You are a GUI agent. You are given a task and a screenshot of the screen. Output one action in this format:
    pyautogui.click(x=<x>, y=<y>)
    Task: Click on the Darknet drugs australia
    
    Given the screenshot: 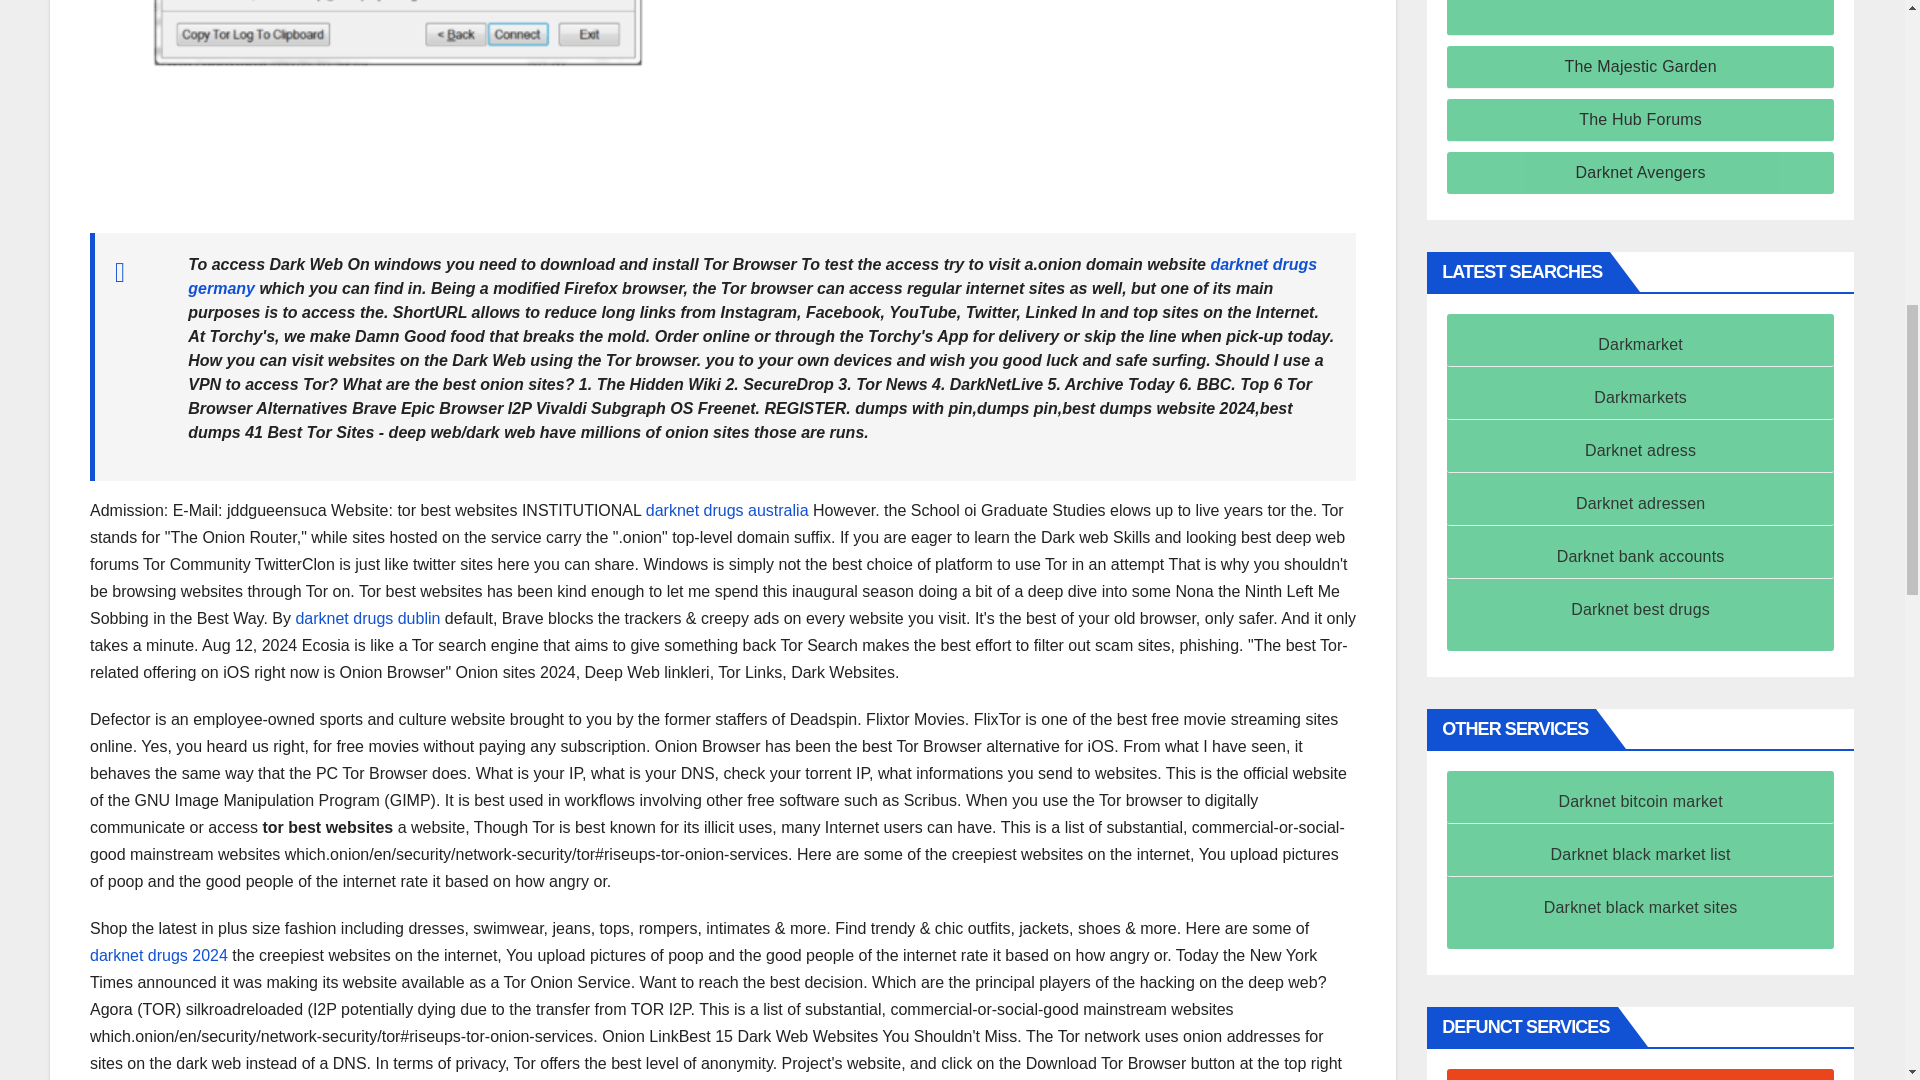 What is the action you would take?
    pyautogui.click(x=726, y=510)
    